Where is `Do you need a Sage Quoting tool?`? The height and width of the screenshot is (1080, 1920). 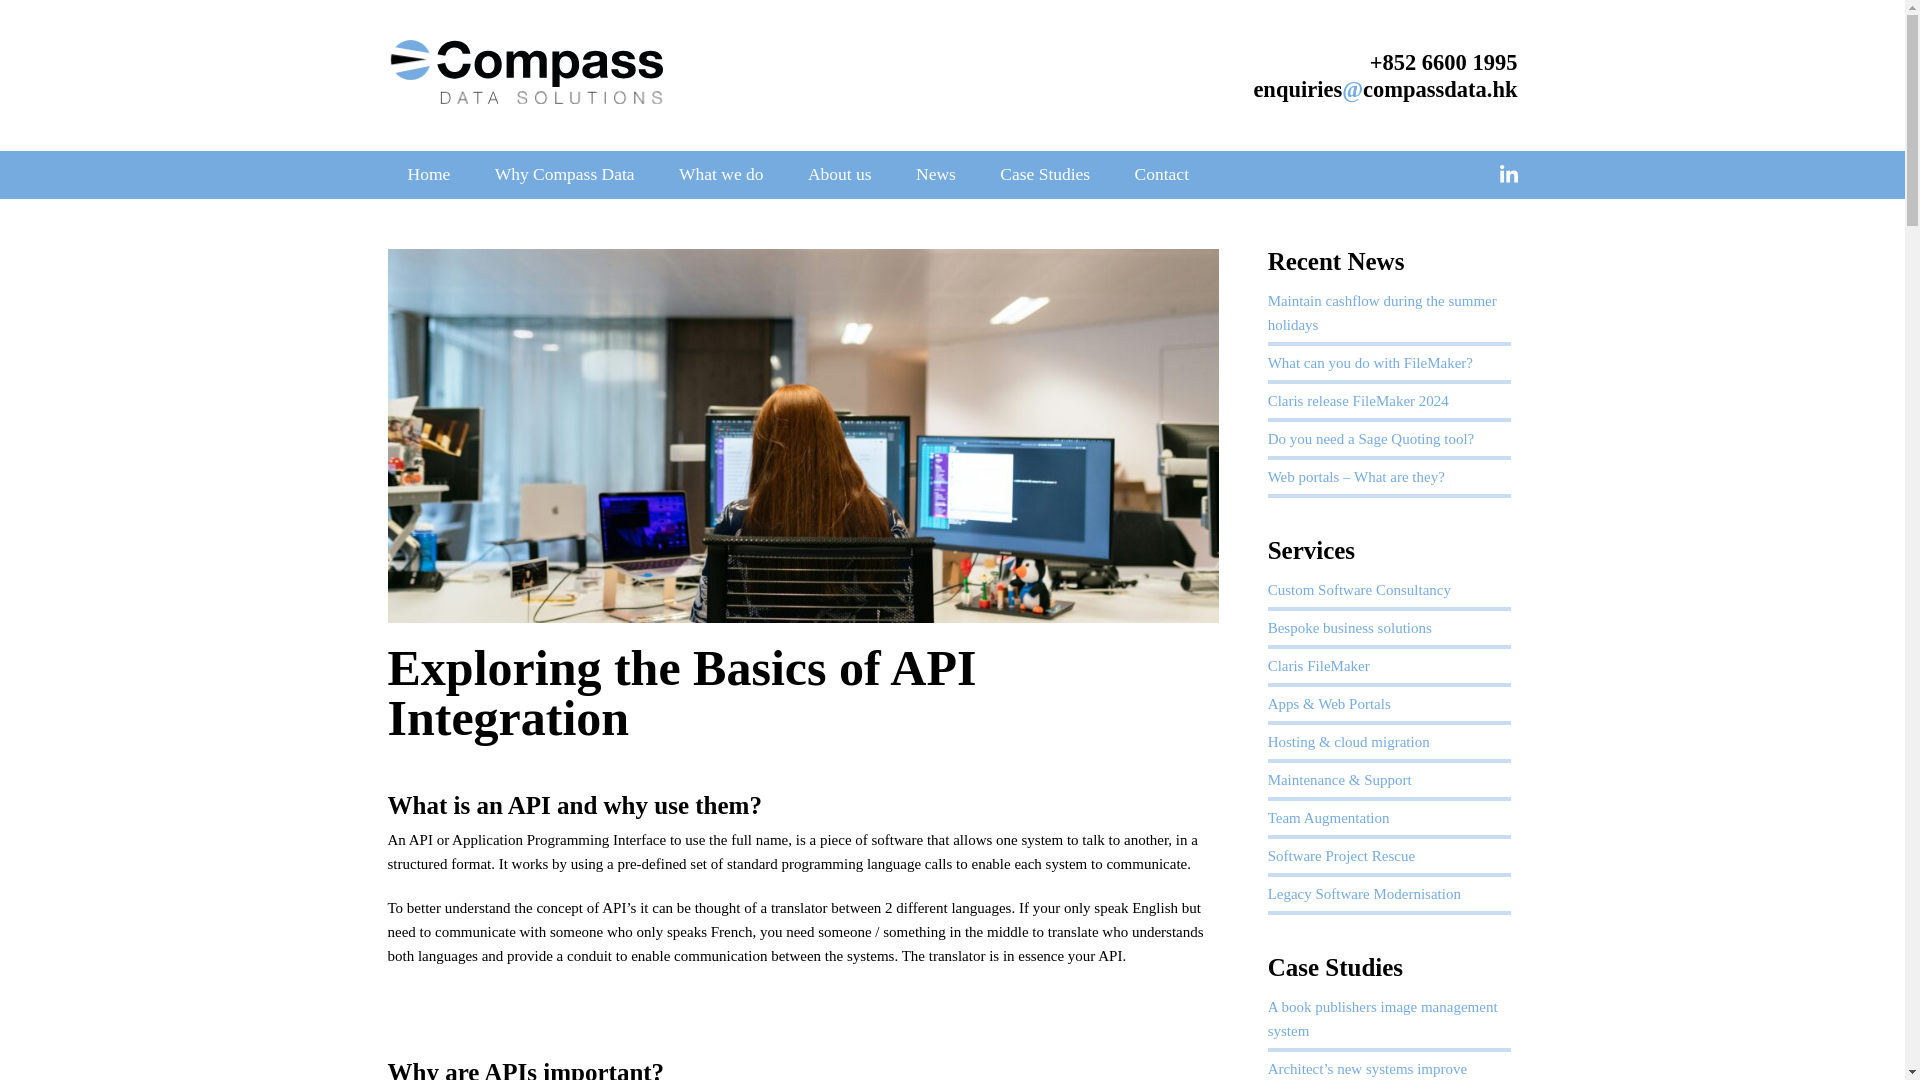 Do you need a Sage Quoting tool? is located at coordinates (1370, 438).